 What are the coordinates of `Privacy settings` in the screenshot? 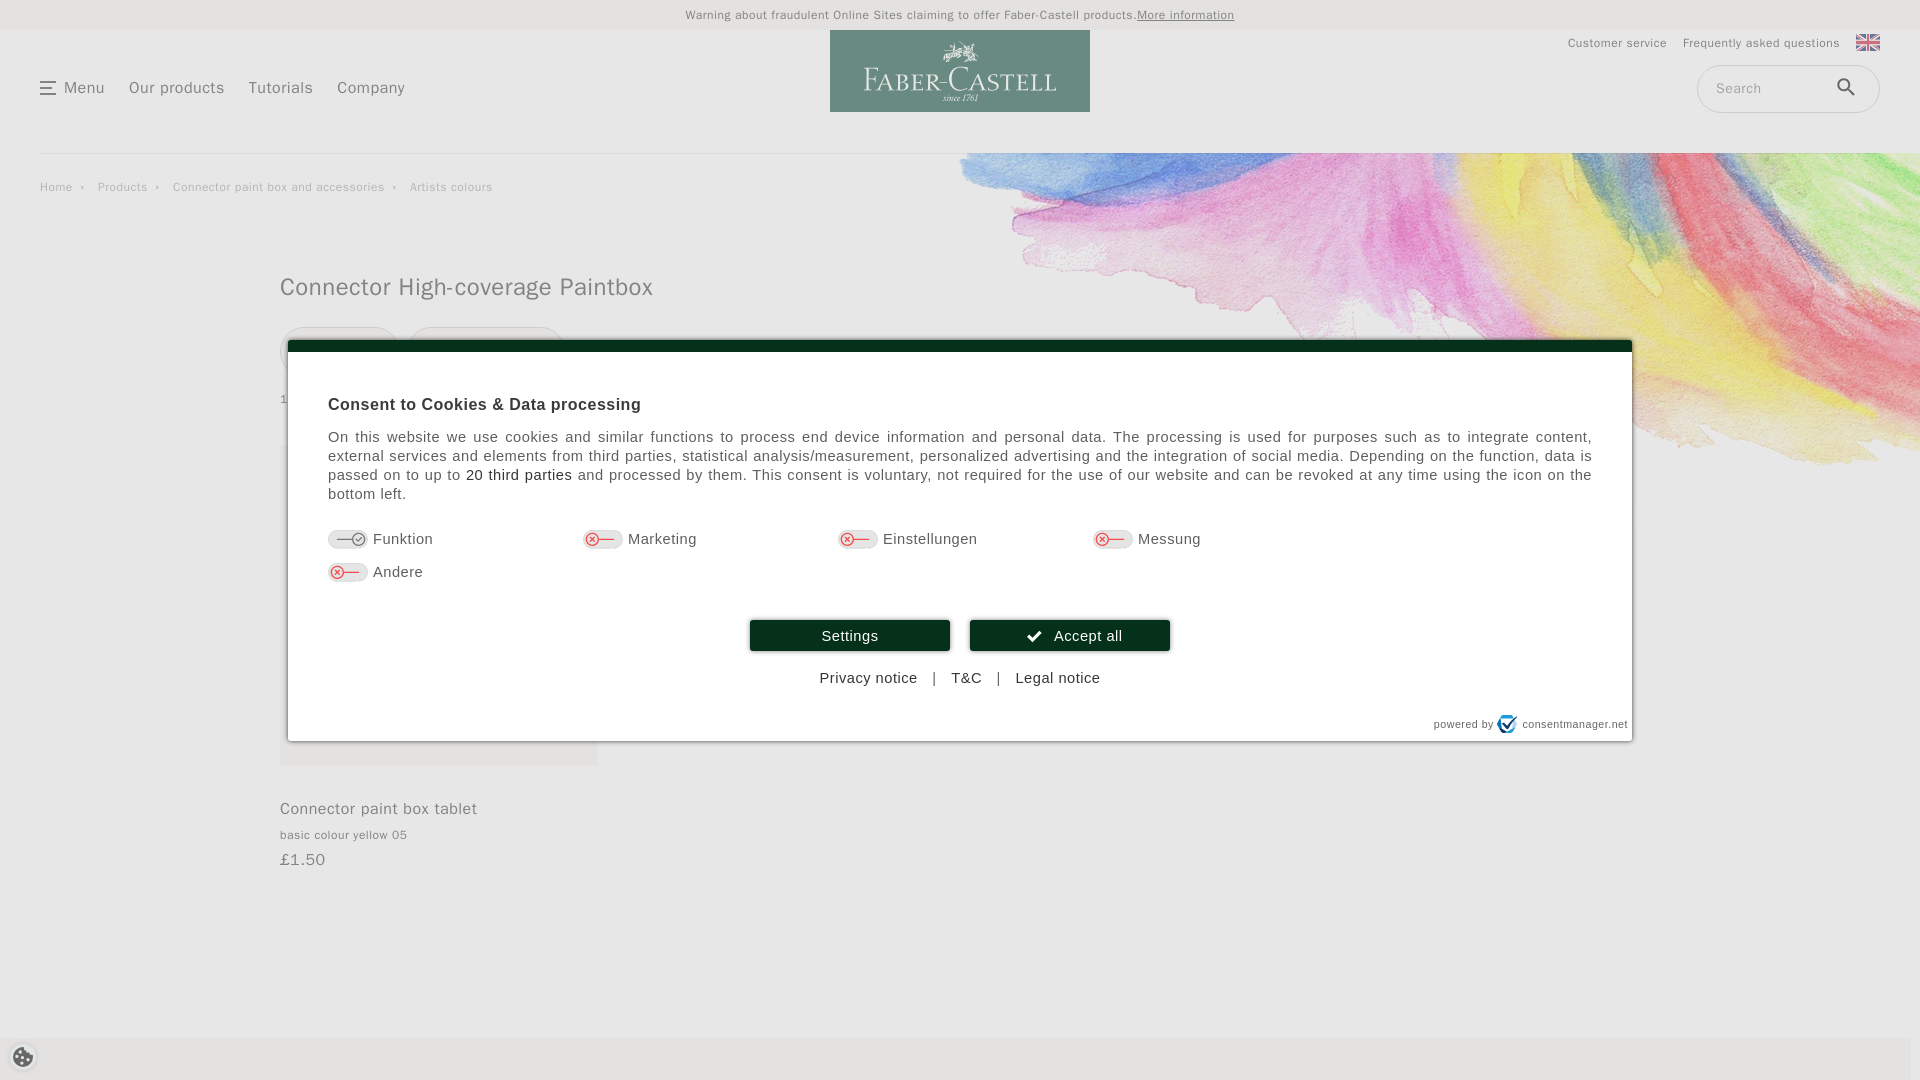 It's located at (22, 1056).